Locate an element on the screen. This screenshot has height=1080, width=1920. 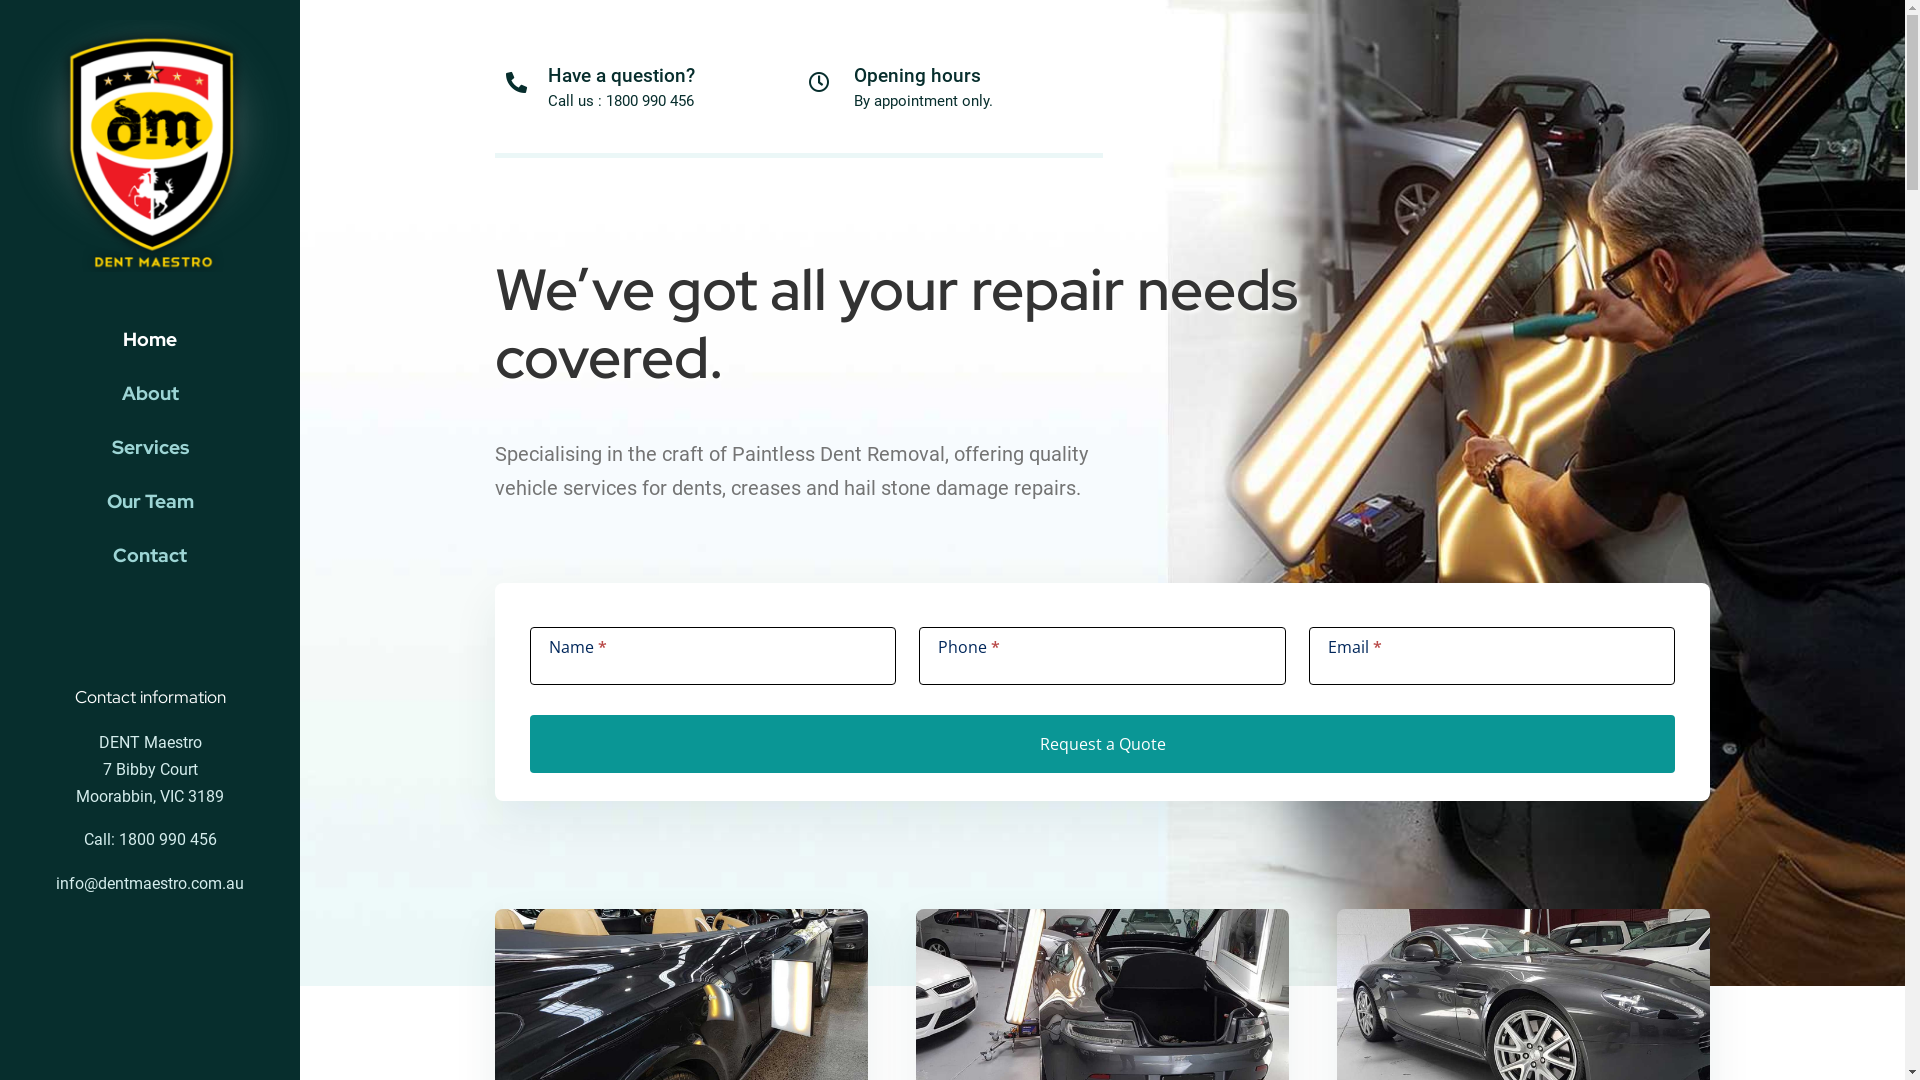
Services is located at coordinates (150, 448).